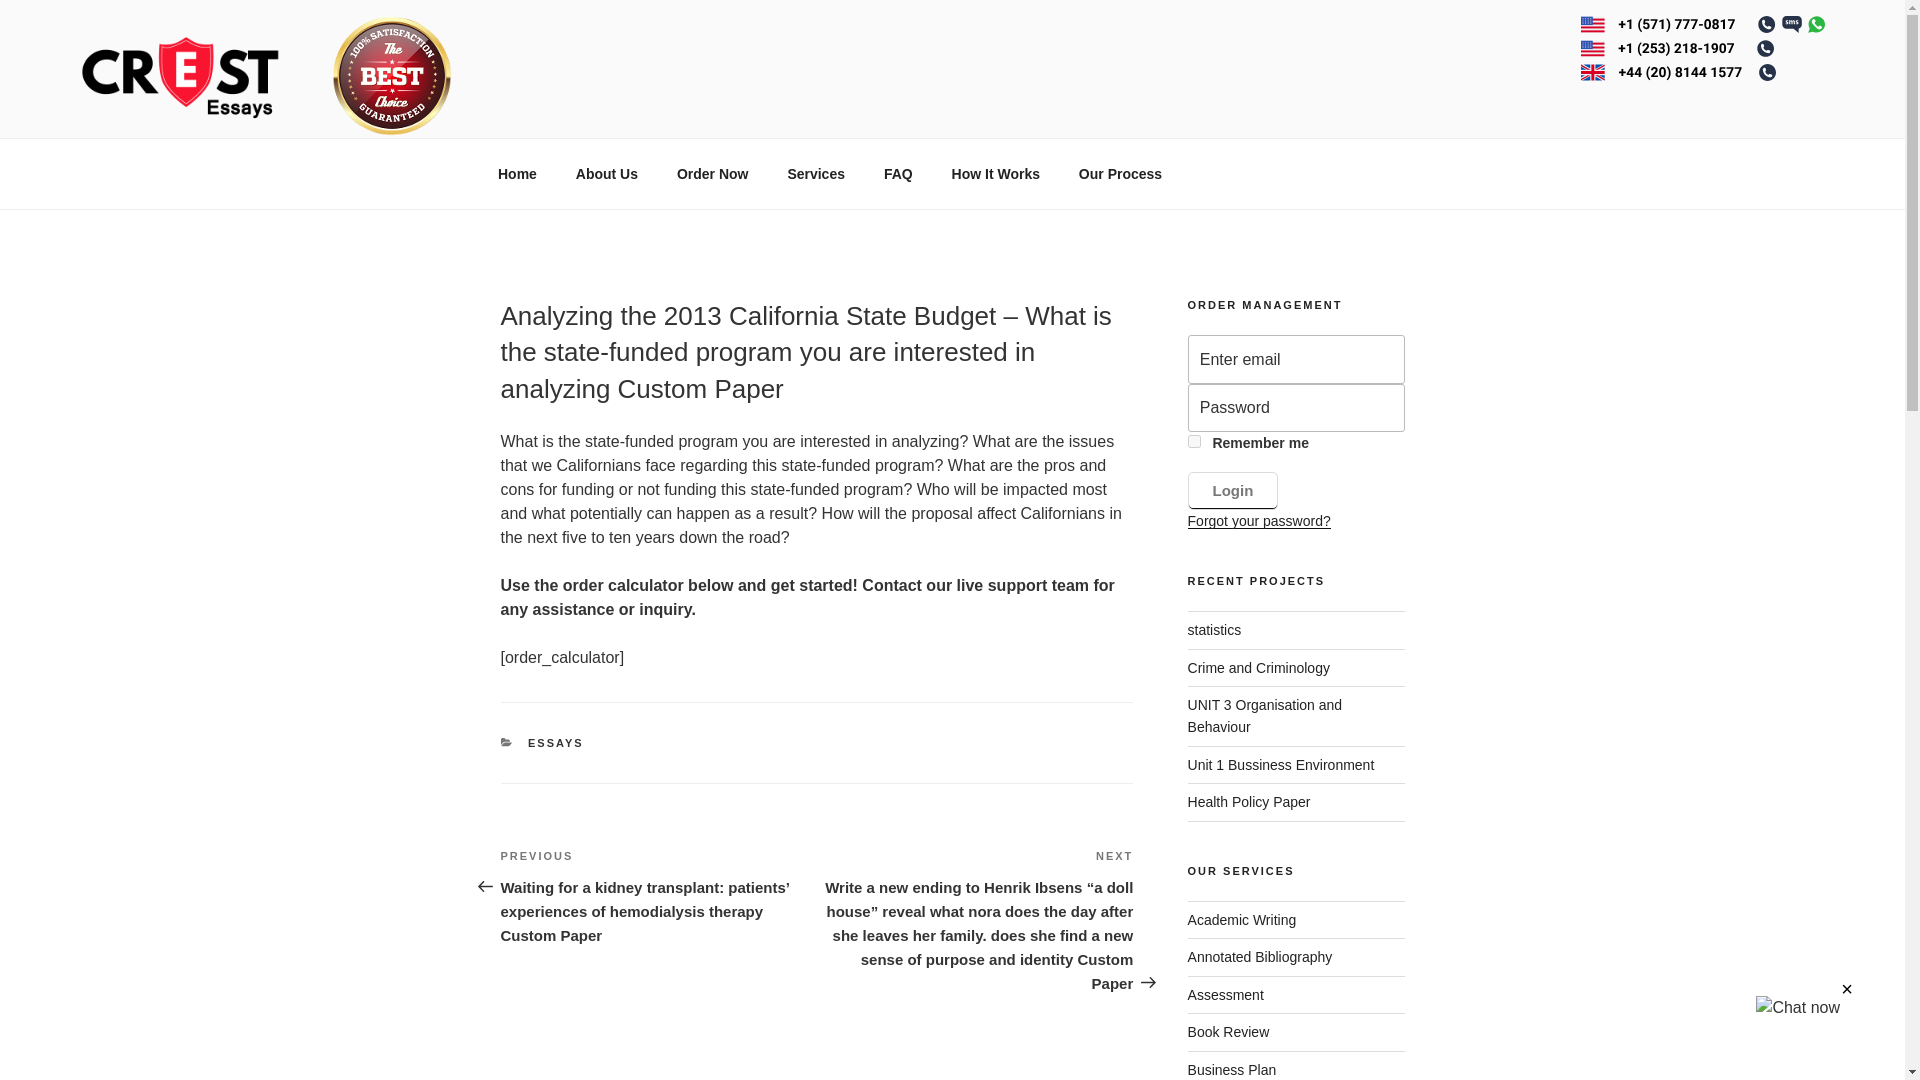  What do you see at coordinates (1242, 919) in the screenshot?
I see `Academic Writing` at bounding box center [1242, 919].